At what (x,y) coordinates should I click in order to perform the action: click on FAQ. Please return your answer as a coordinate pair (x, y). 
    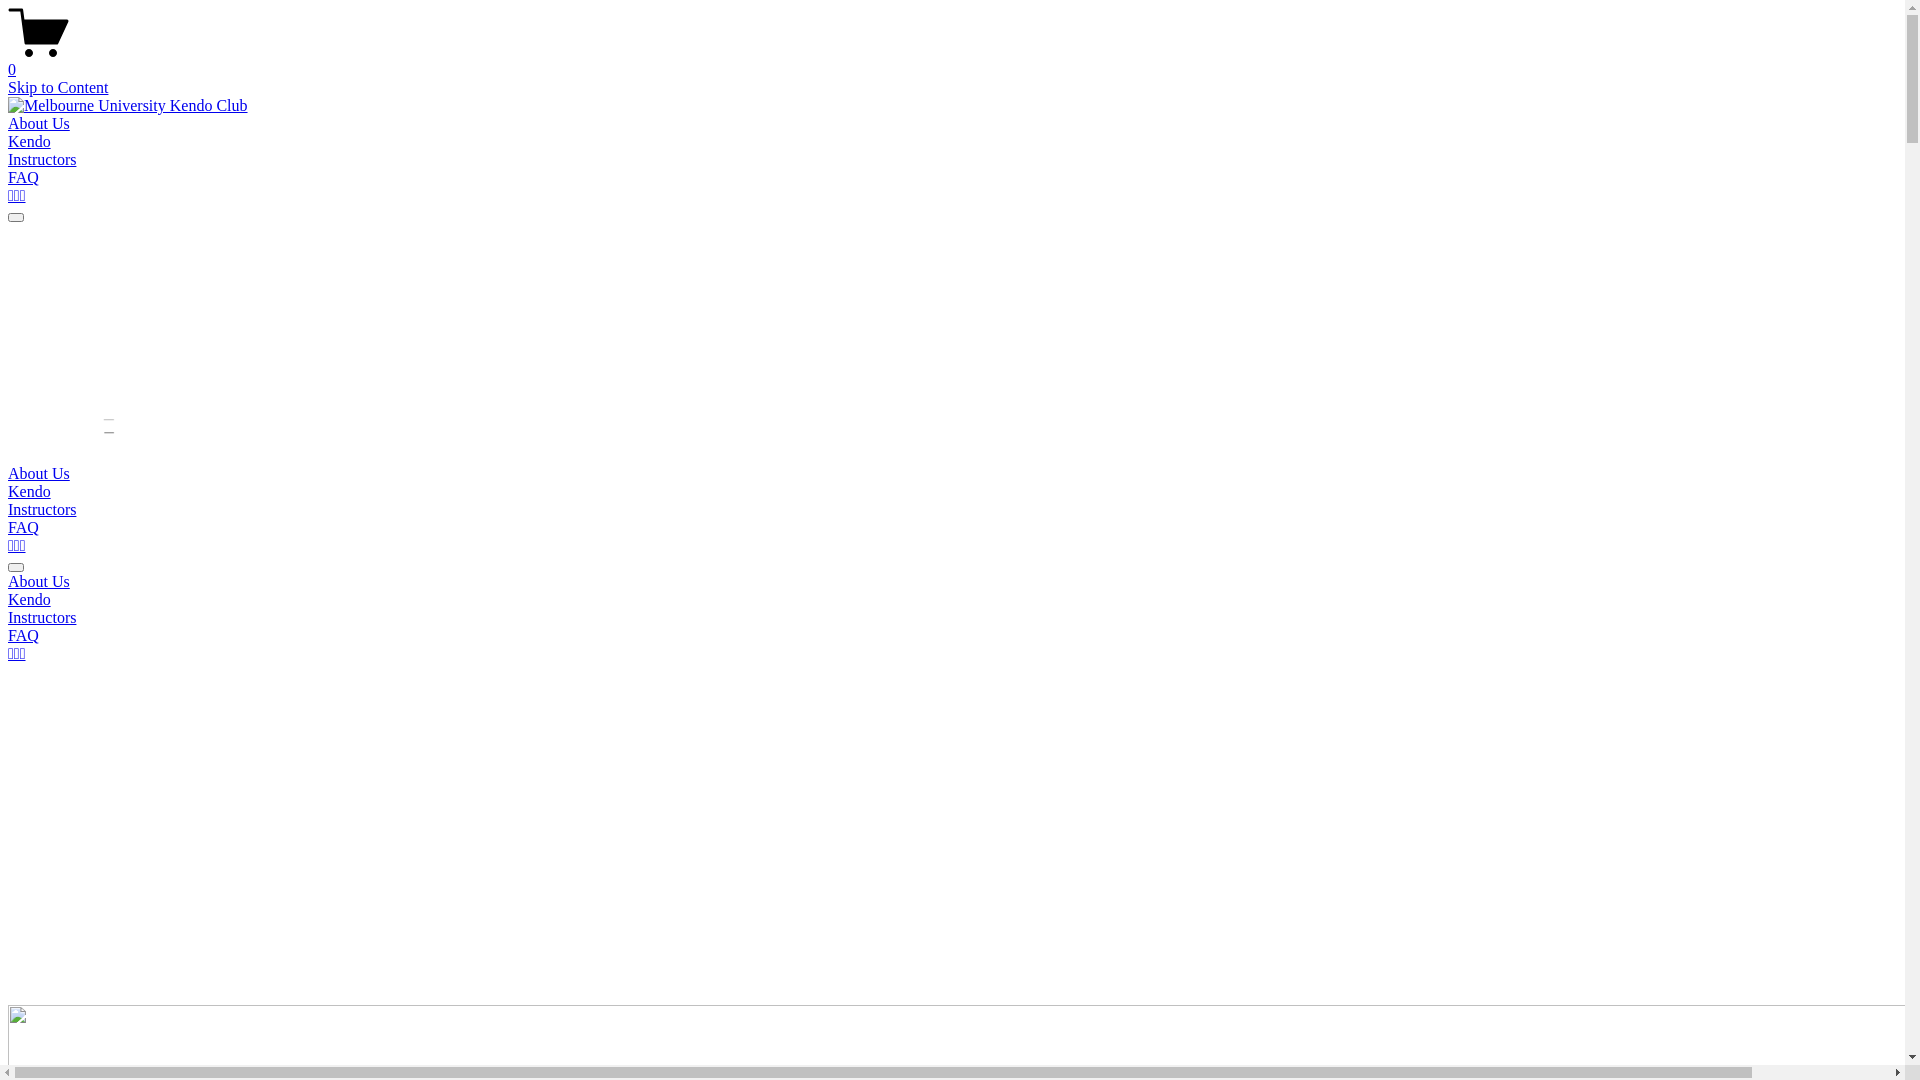
    Looking at the image, I should click on (952, 636).